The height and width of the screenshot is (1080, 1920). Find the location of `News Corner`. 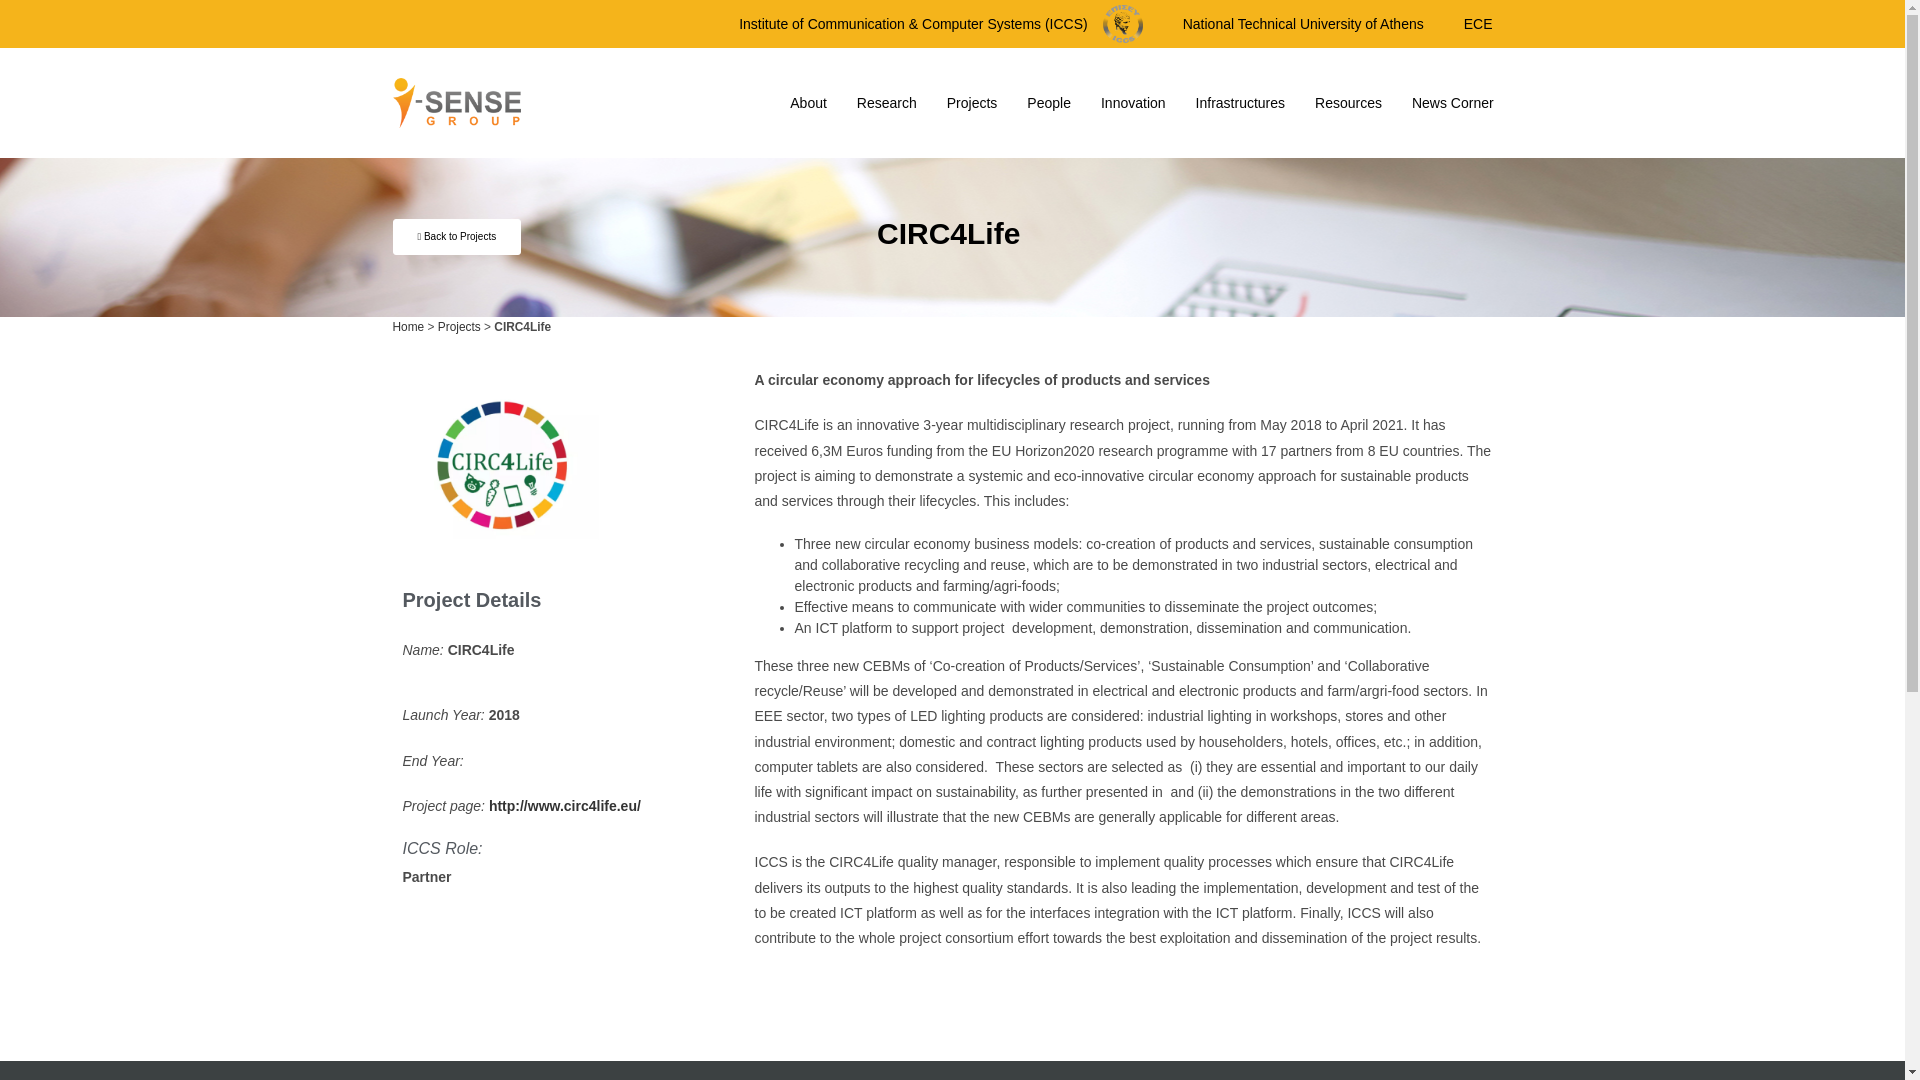

News Corner is located at coordinates (1453, 102).